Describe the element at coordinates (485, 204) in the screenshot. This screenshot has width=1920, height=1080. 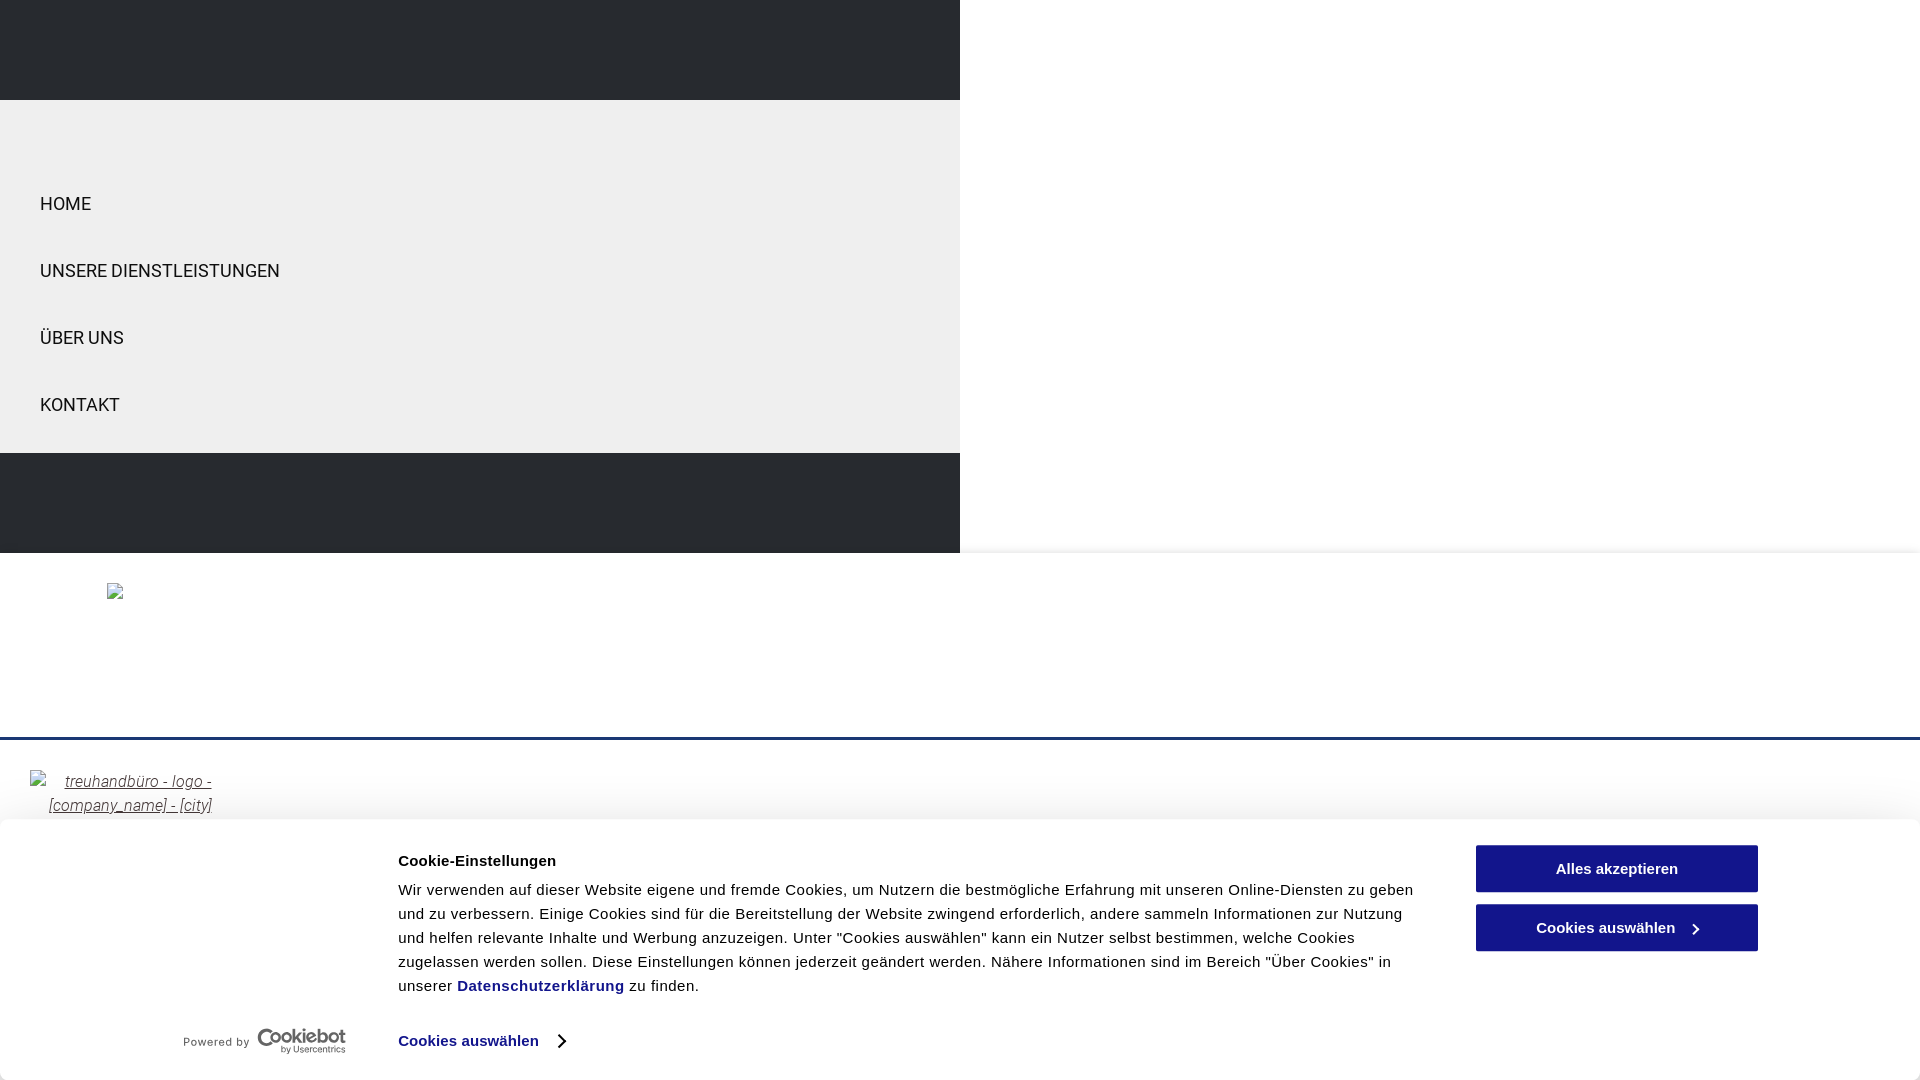
I see `HOME` at that location.